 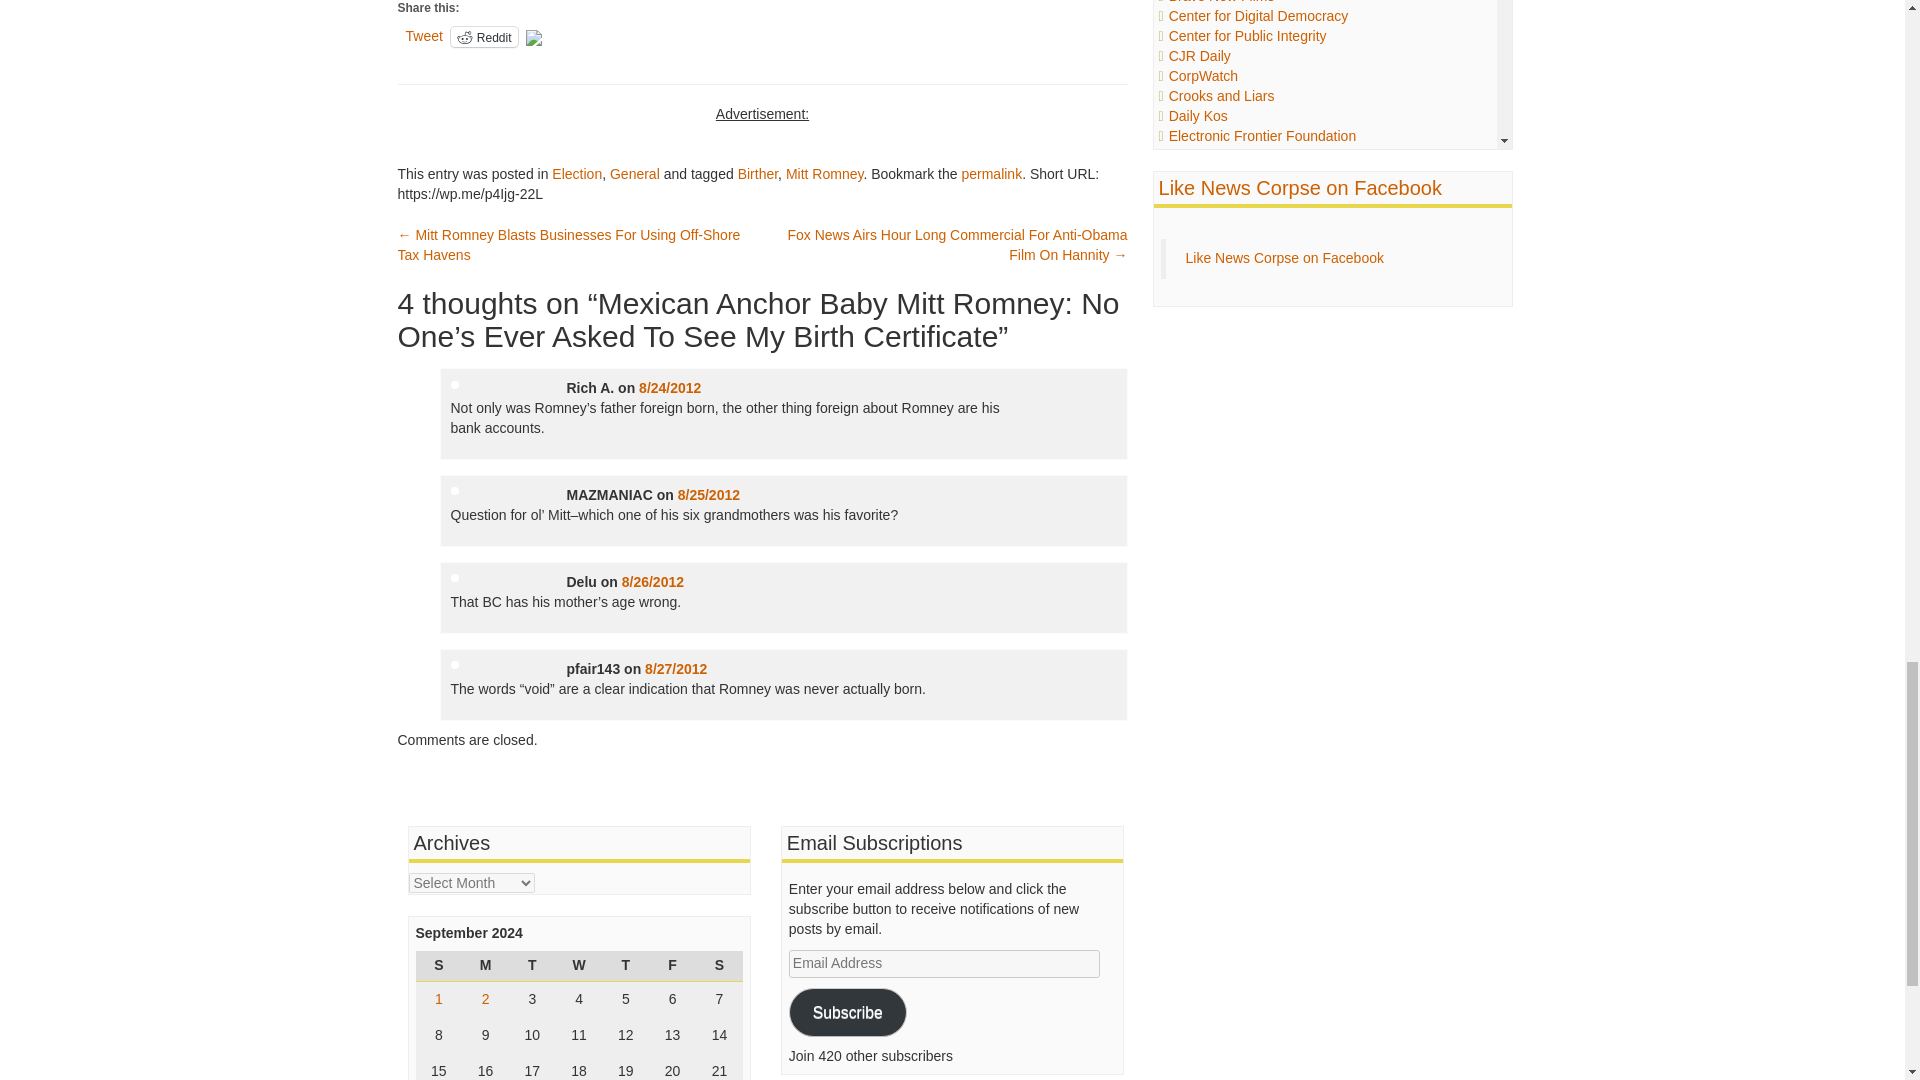 What do you see at coordinates (991, 174) in the screenshot?
I see `permalink` at bounding box center [991, 174].